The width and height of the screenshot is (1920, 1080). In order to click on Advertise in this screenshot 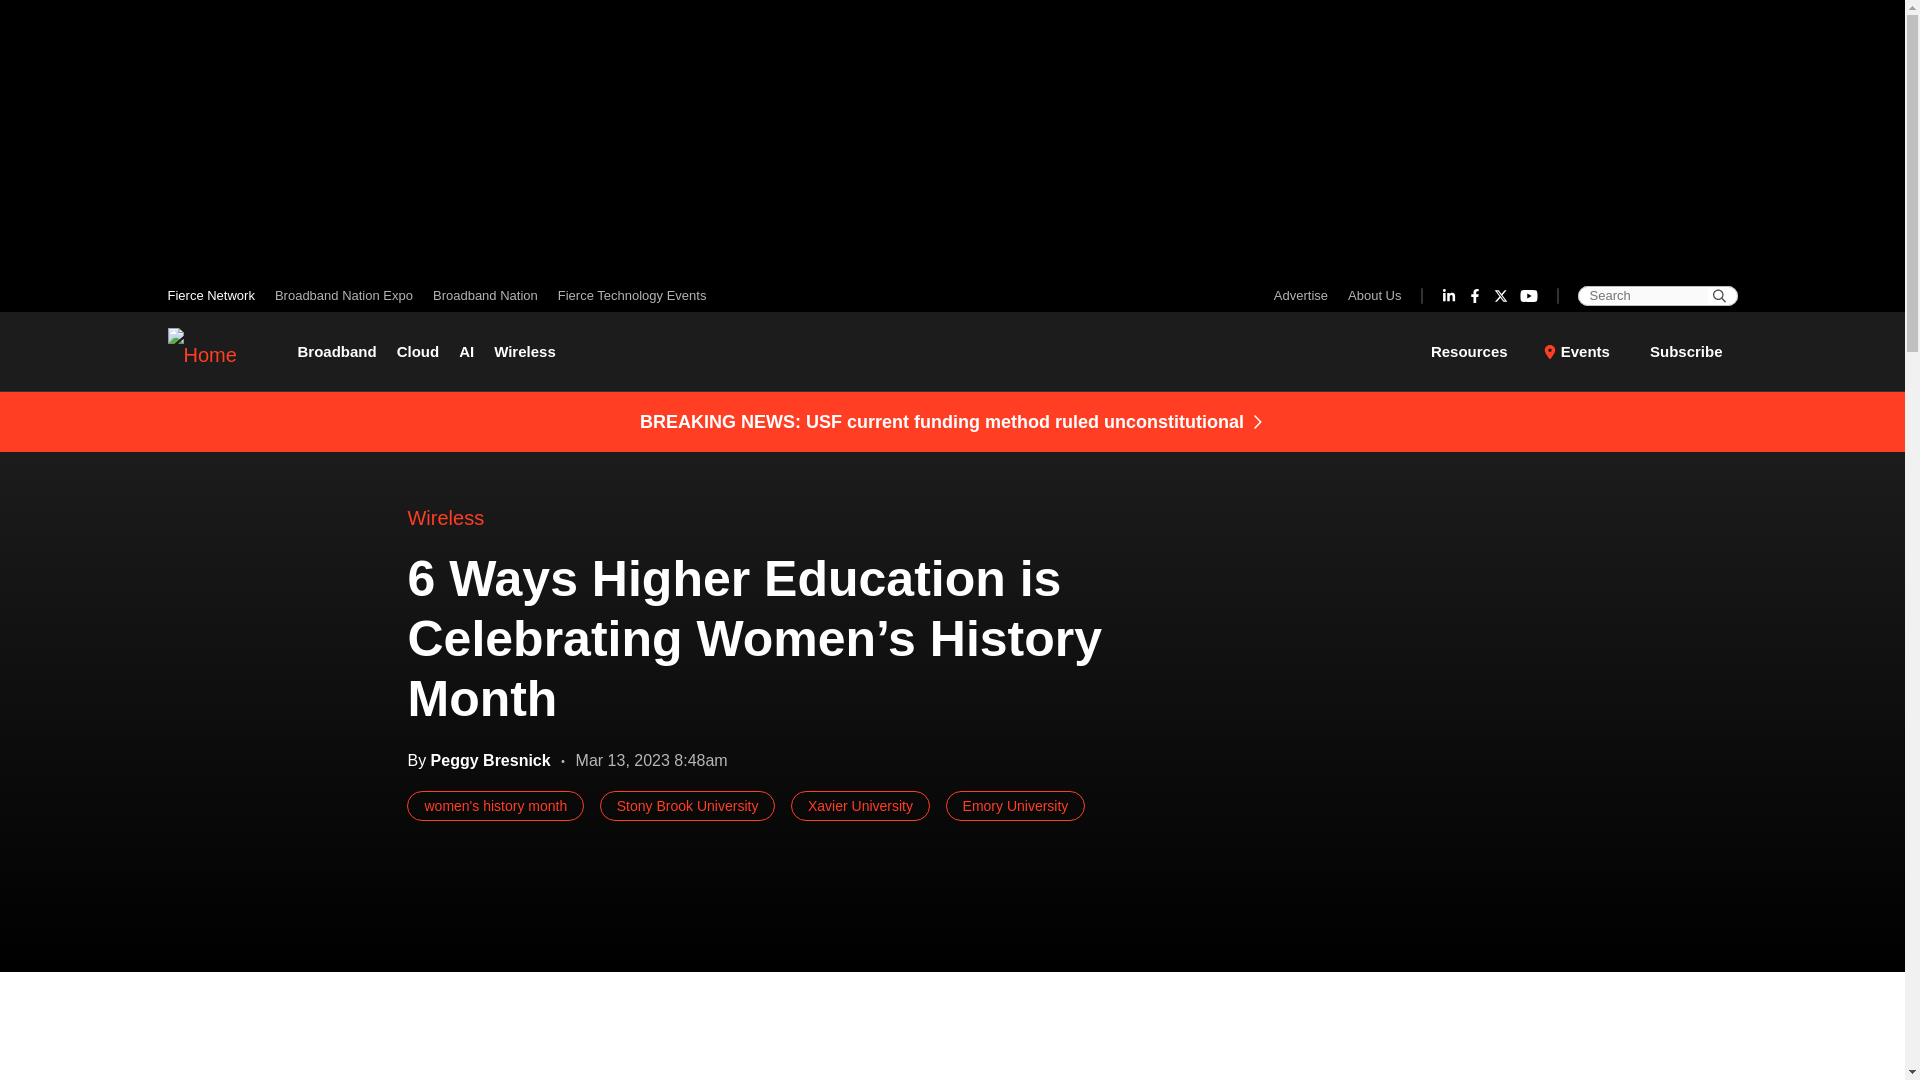, I will do `click(1306, 295)`.